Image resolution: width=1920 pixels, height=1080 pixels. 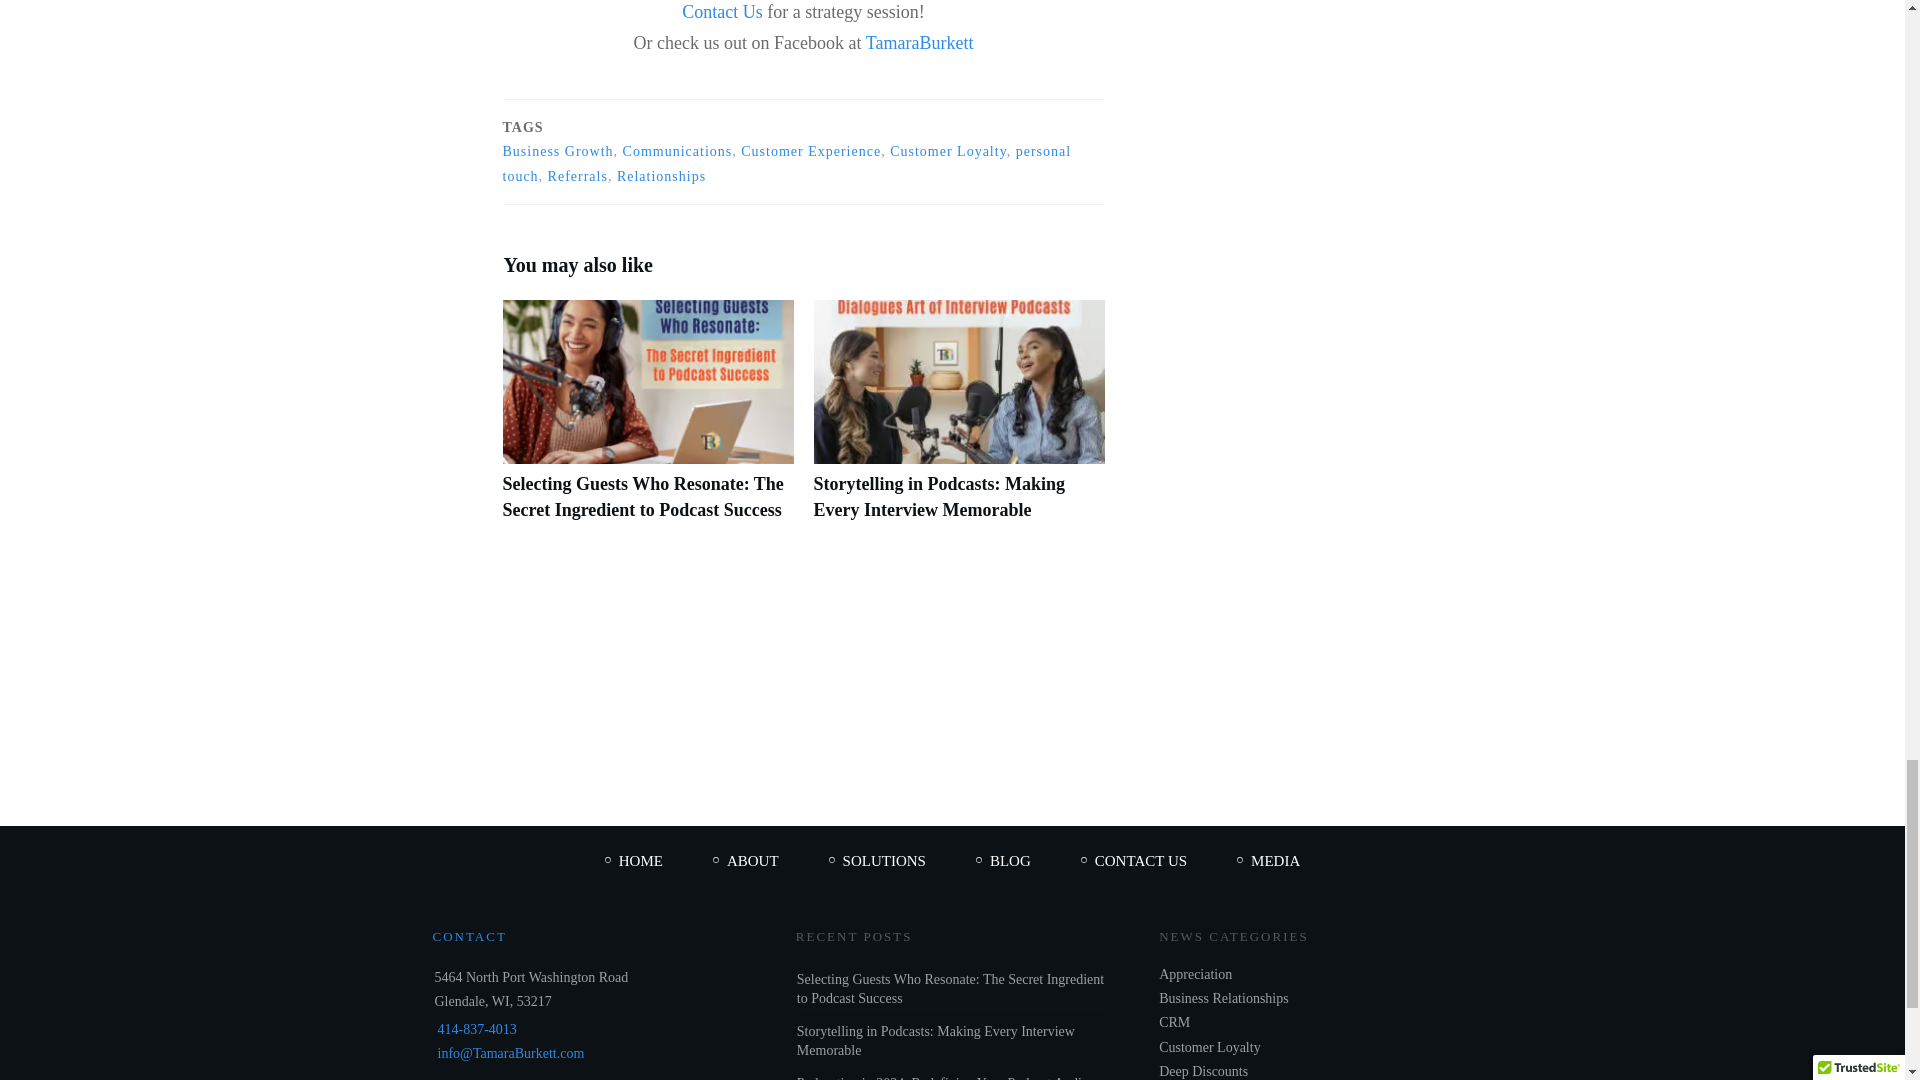 I want to click on personal touch, so click(x=786, y=163).